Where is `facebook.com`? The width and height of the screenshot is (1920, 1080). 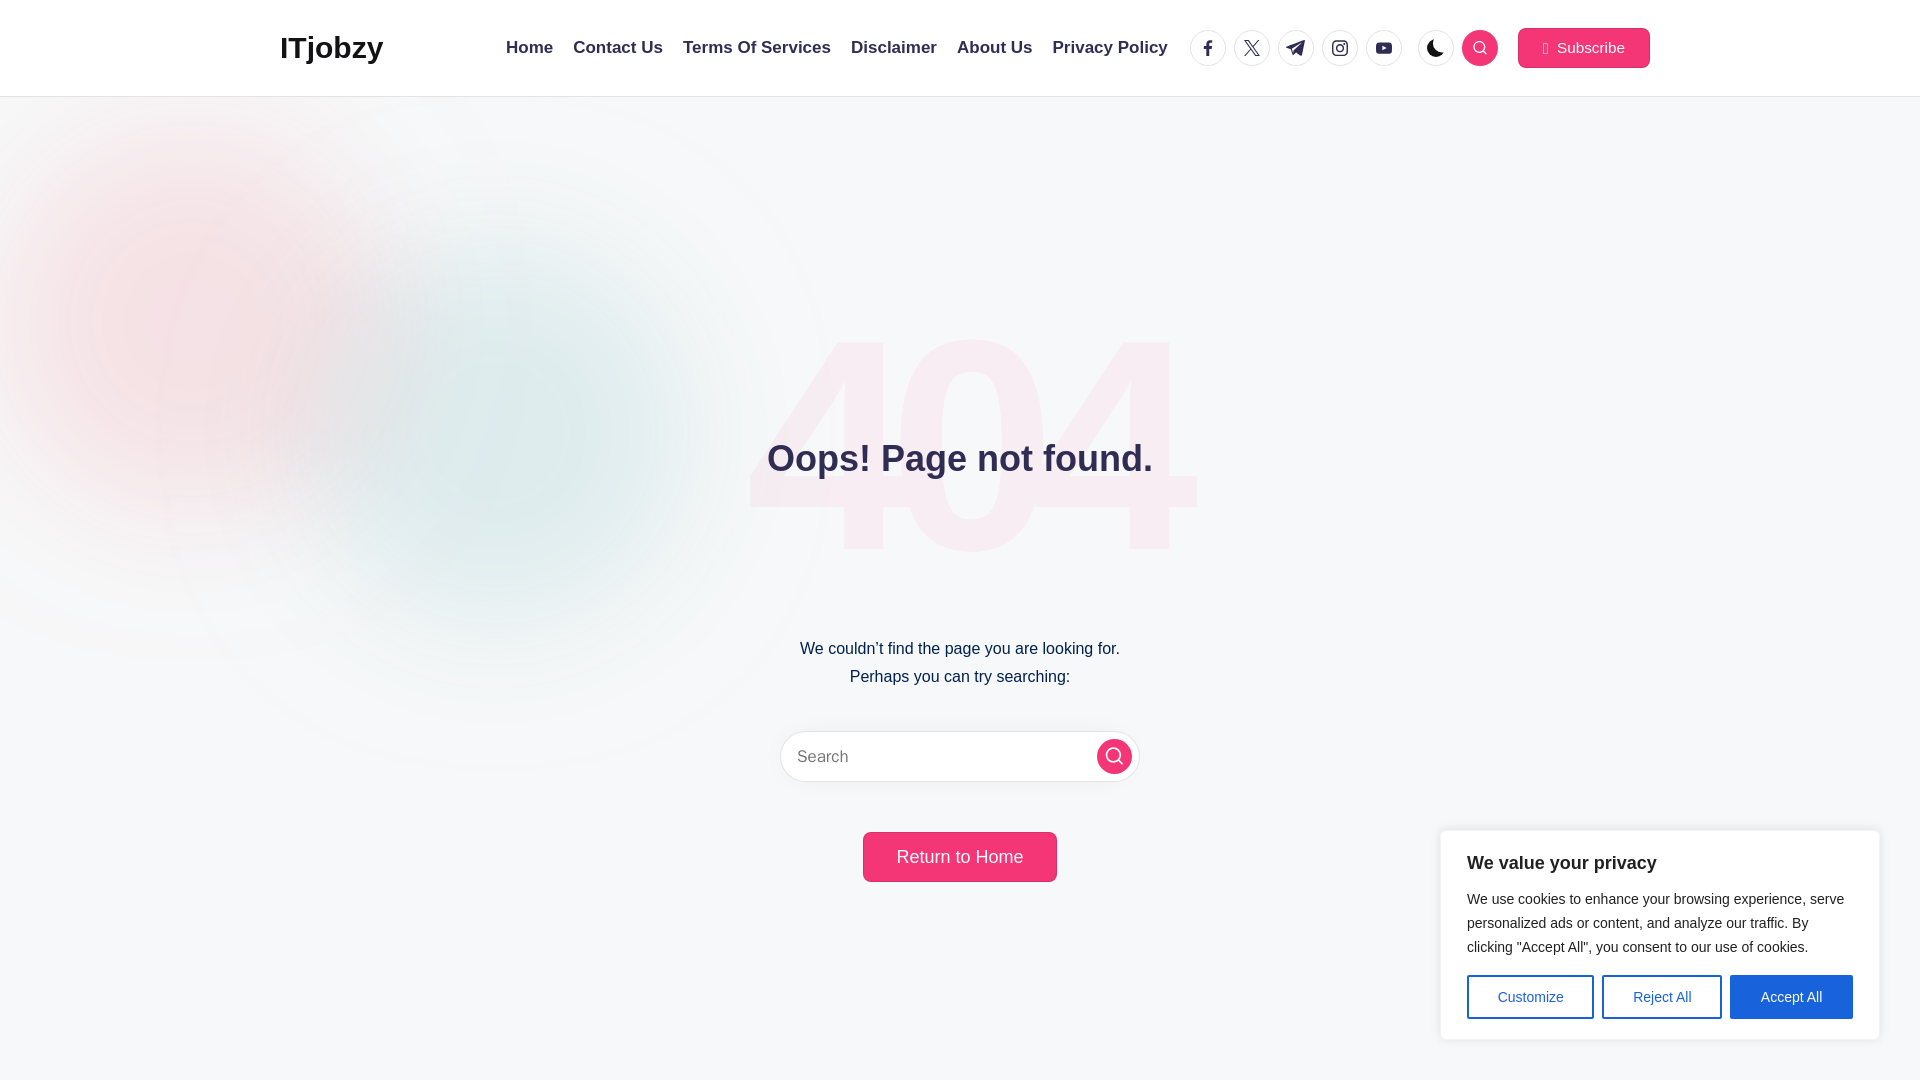
facebook.com is located at coordinates (1212, 48).